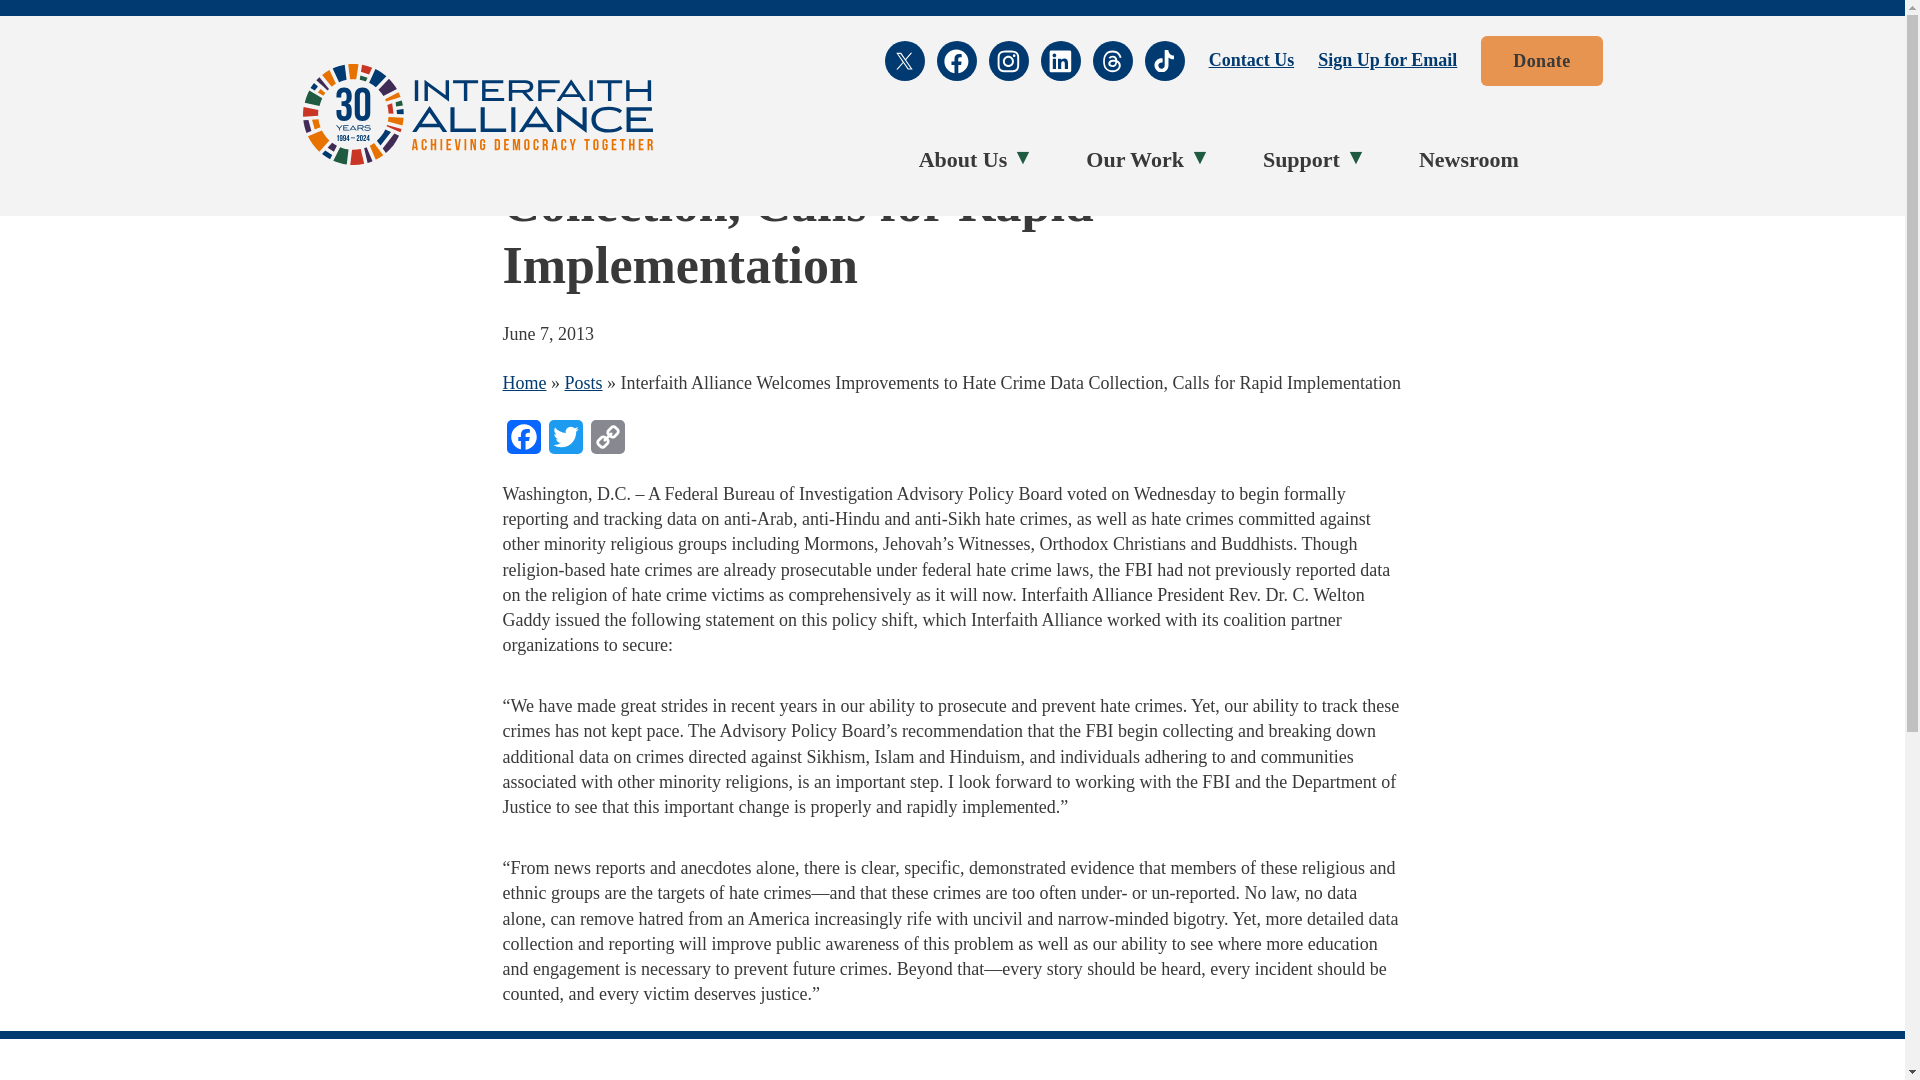 This screenshot has height=1080, width=1920. Describe the element at coordinates (1387, 60) in the screenshot. I see `Sign Up for Email` at that location.